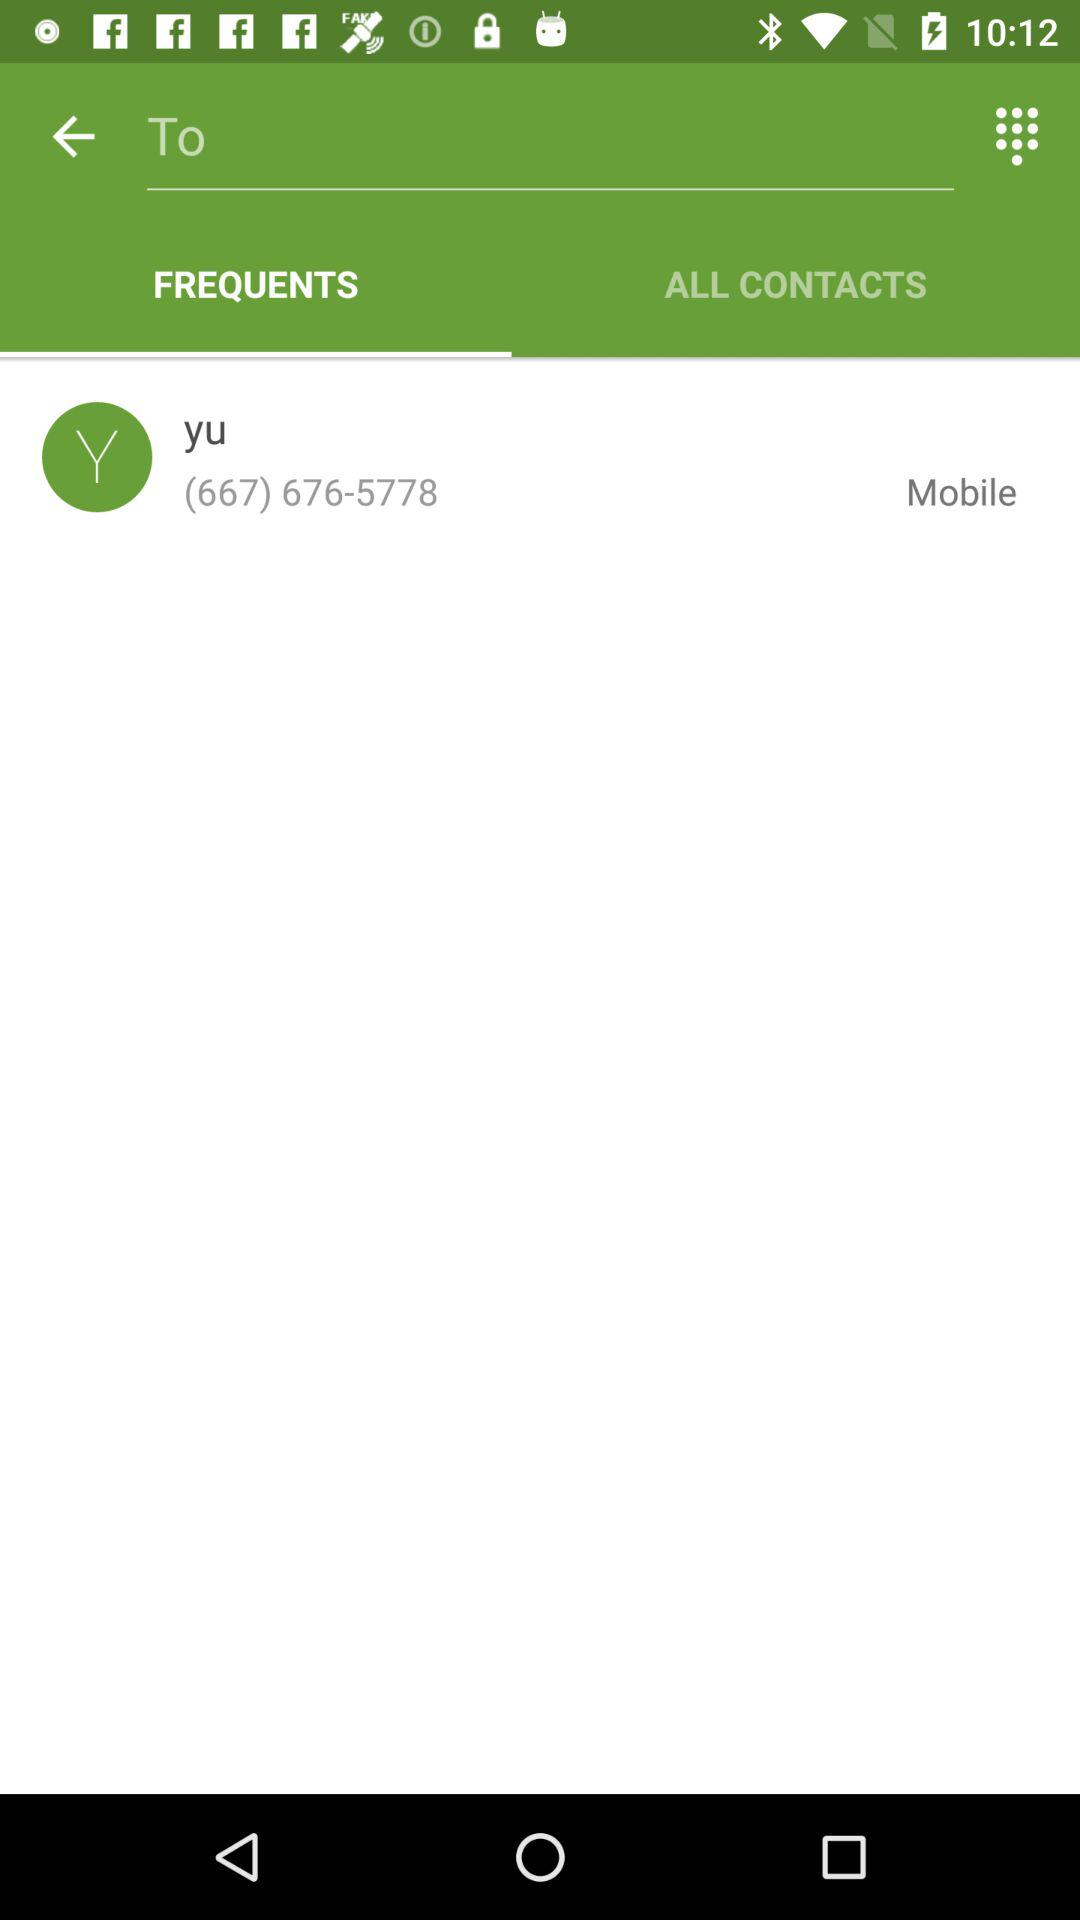  What do you see at coordinates (796, 283) in the screenshot?
I see `turn off all contacts` at bounding box center [796, 283].